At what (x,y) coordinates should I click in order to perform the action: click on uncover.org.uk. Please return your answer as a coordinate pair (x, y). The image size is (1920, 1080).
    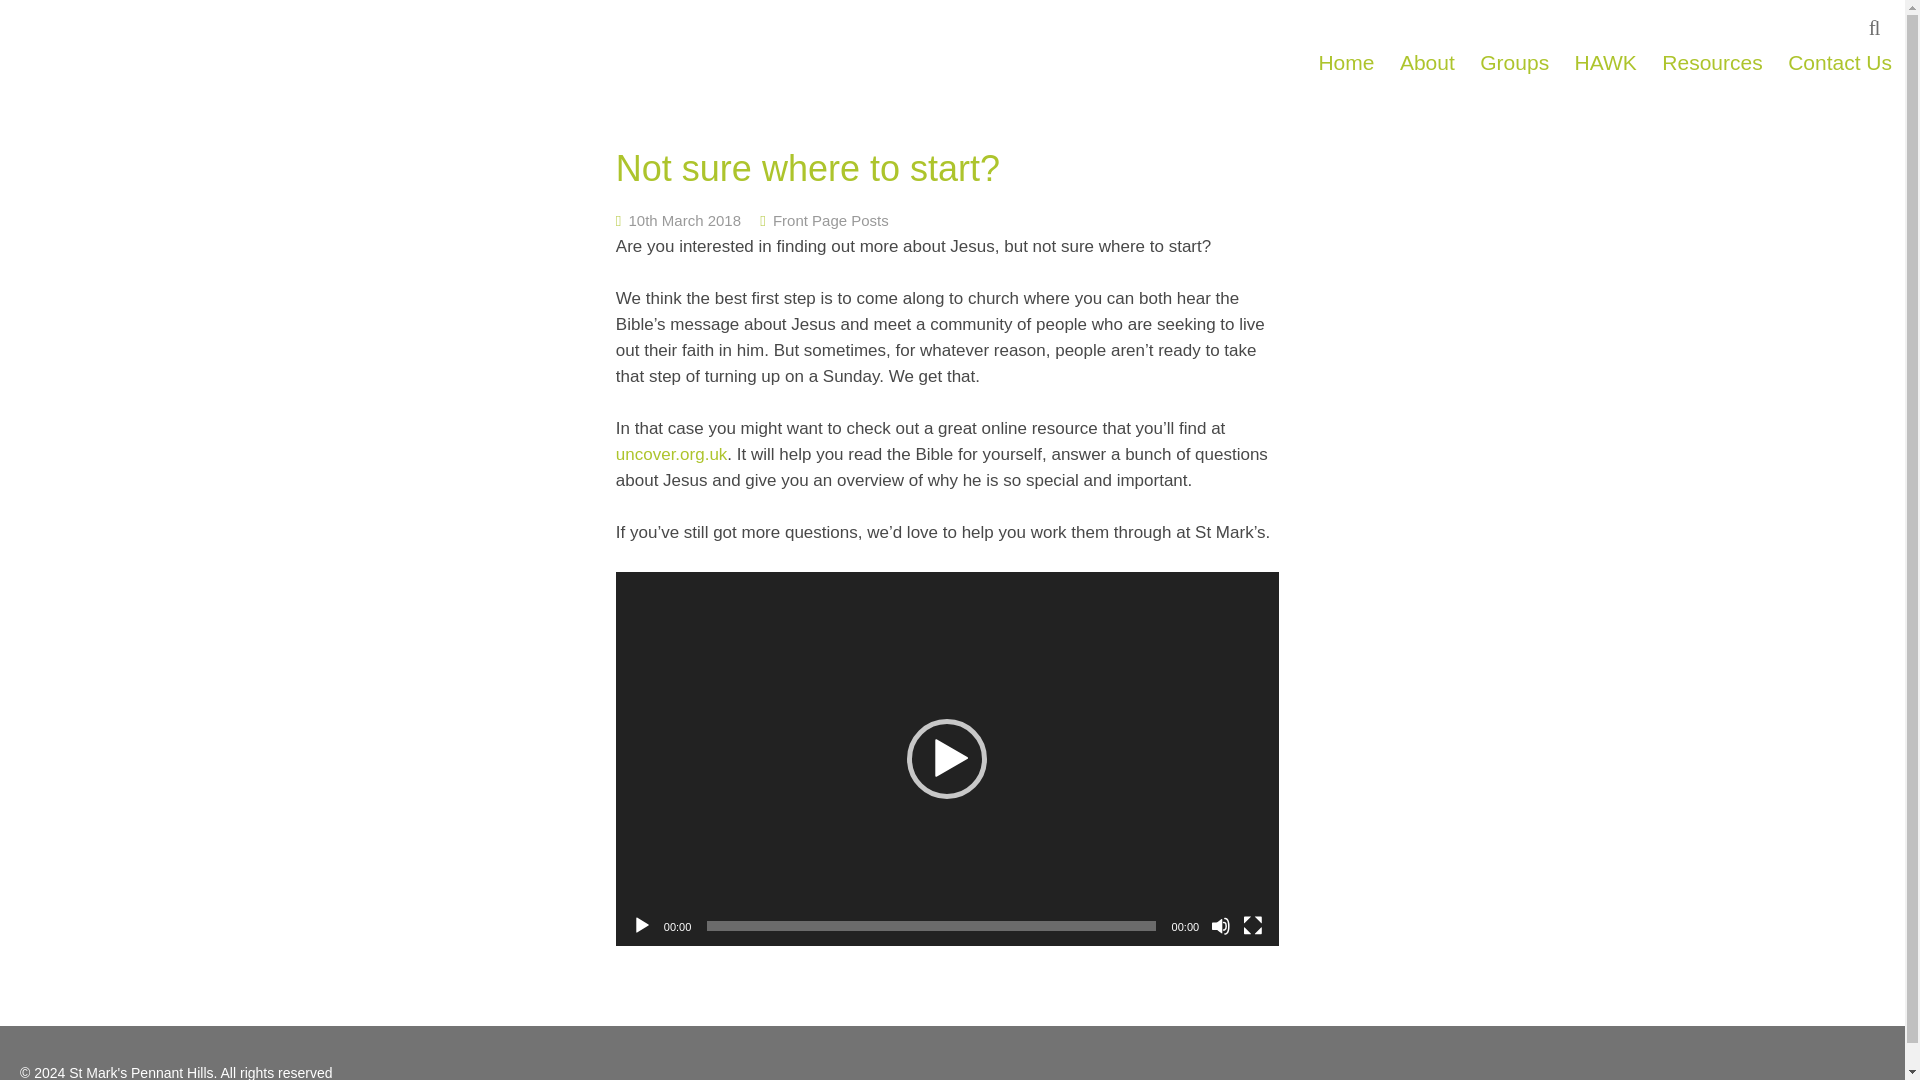
    Looking at the image, I should click on (672, 454).